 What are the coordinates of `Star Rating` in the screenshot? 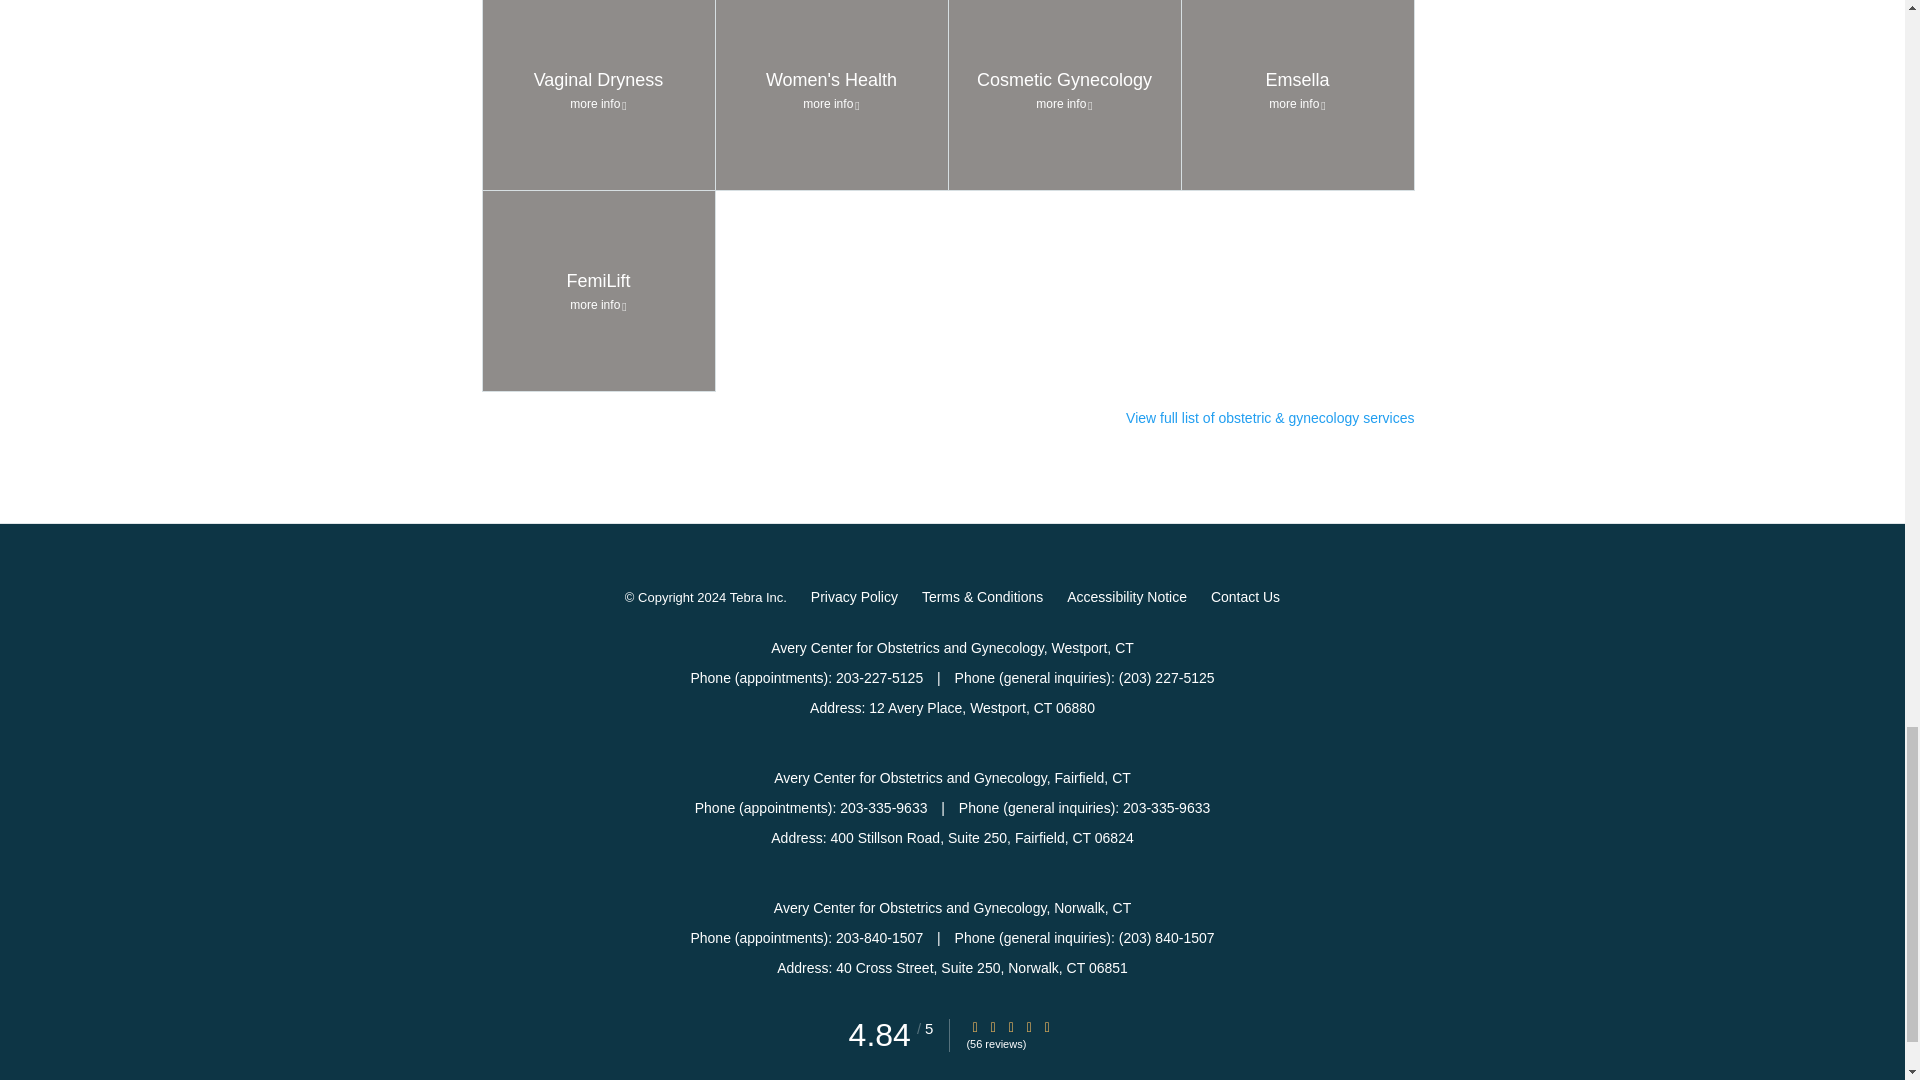 It's located at (1047, 1026).